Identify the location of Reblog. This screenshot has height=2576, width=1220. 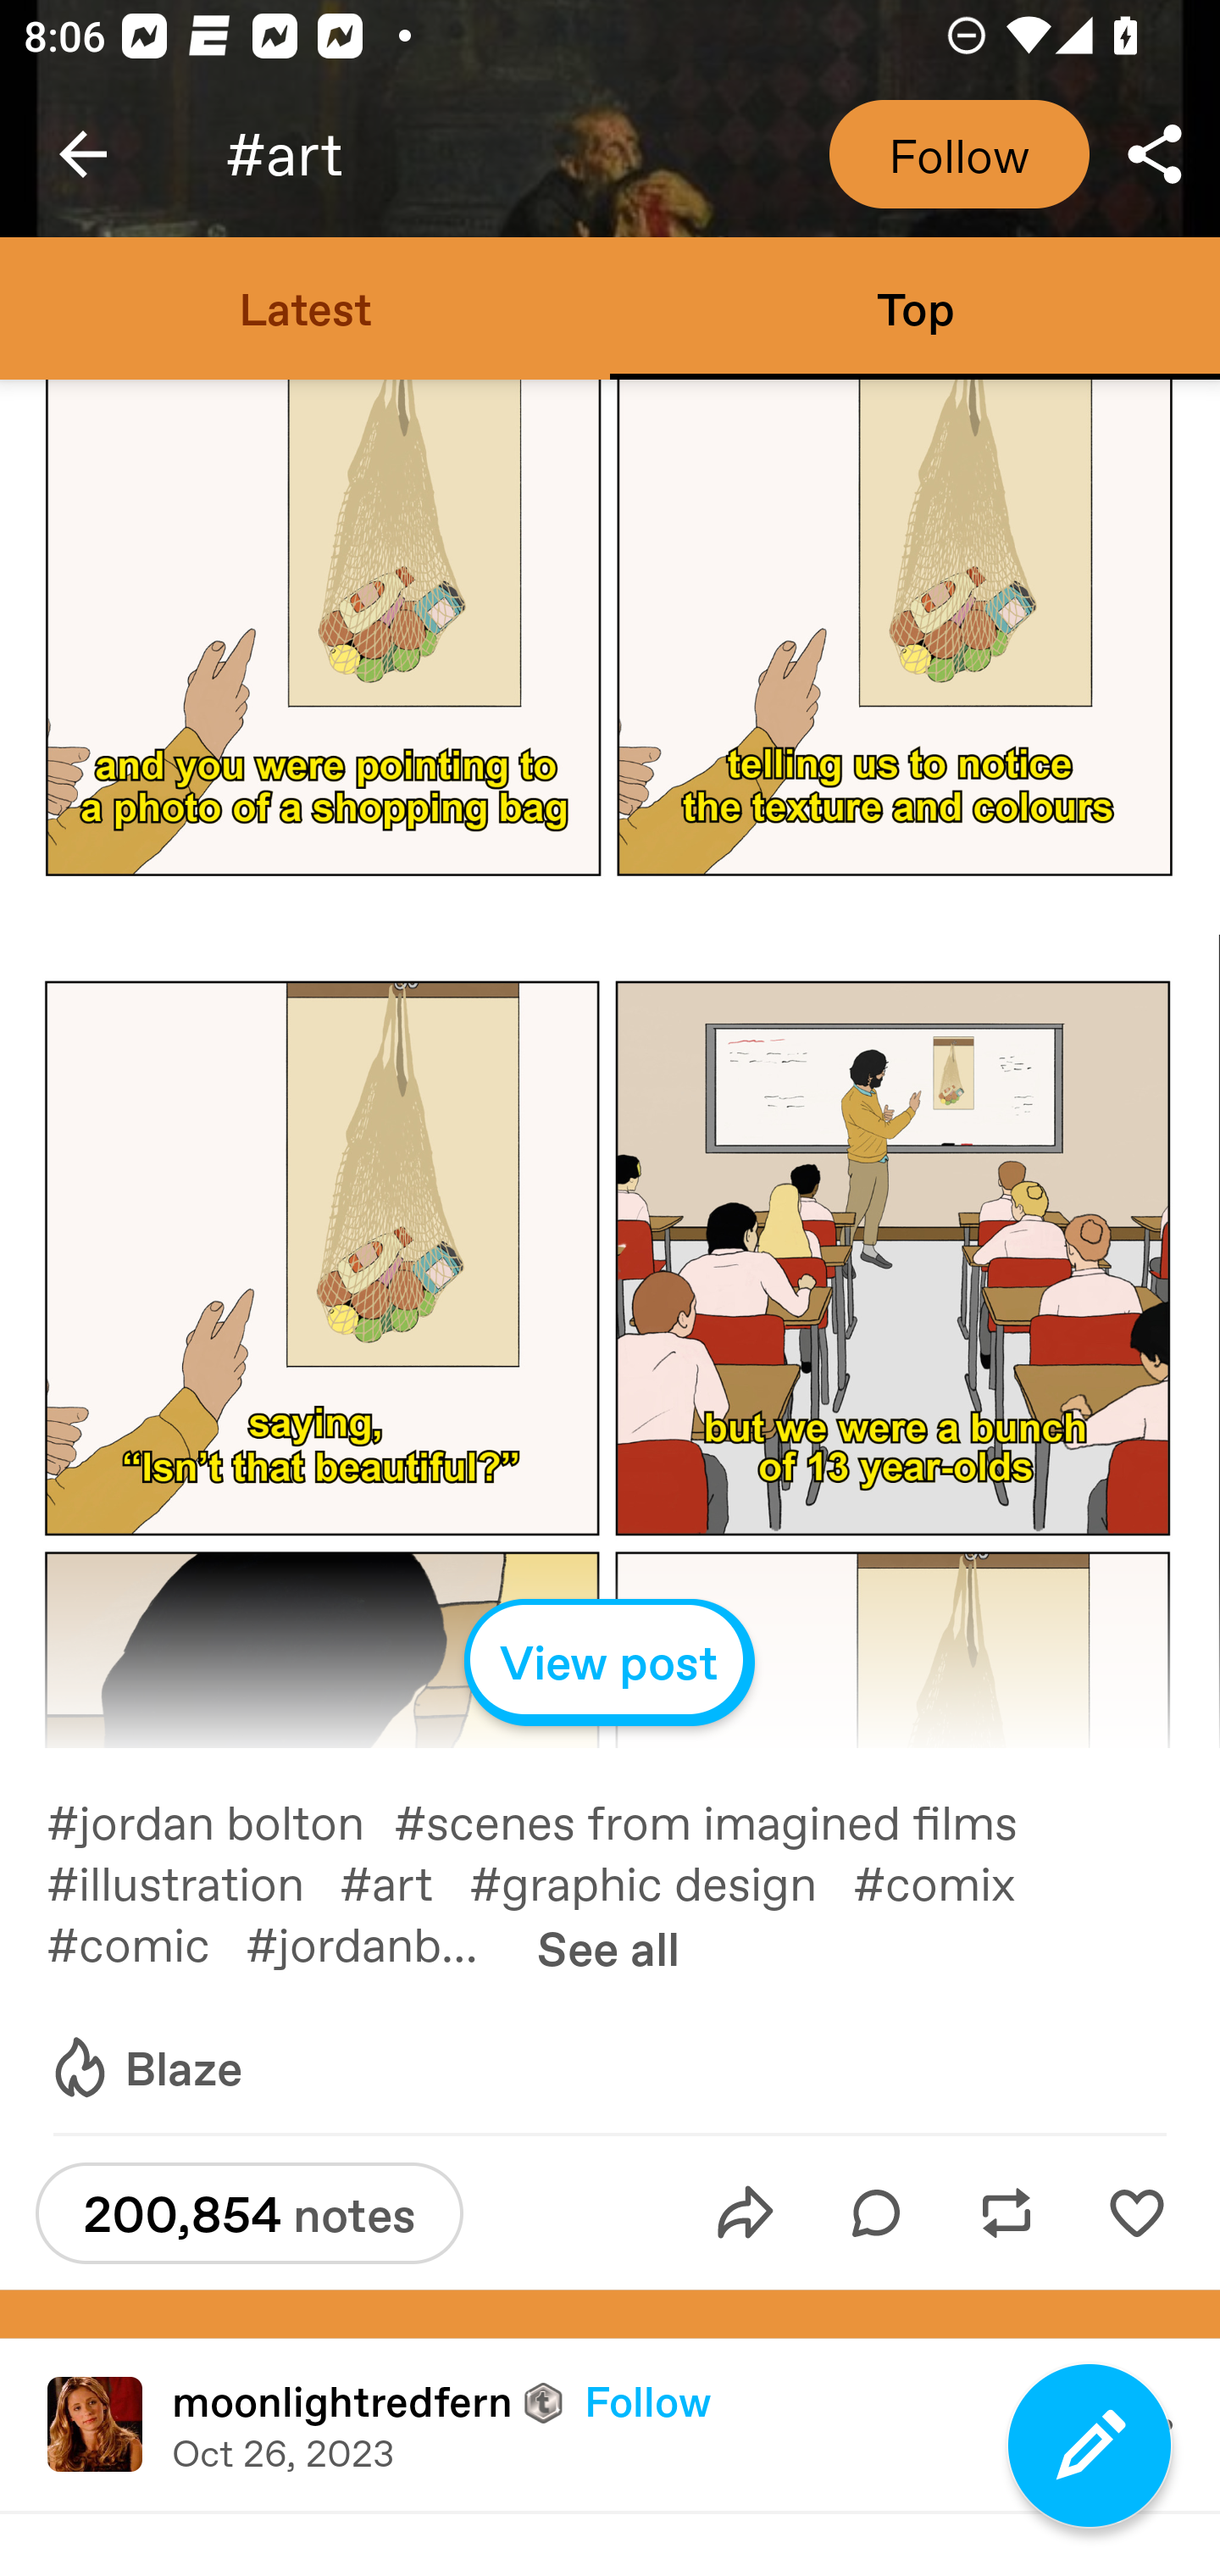
(1006, 2212).